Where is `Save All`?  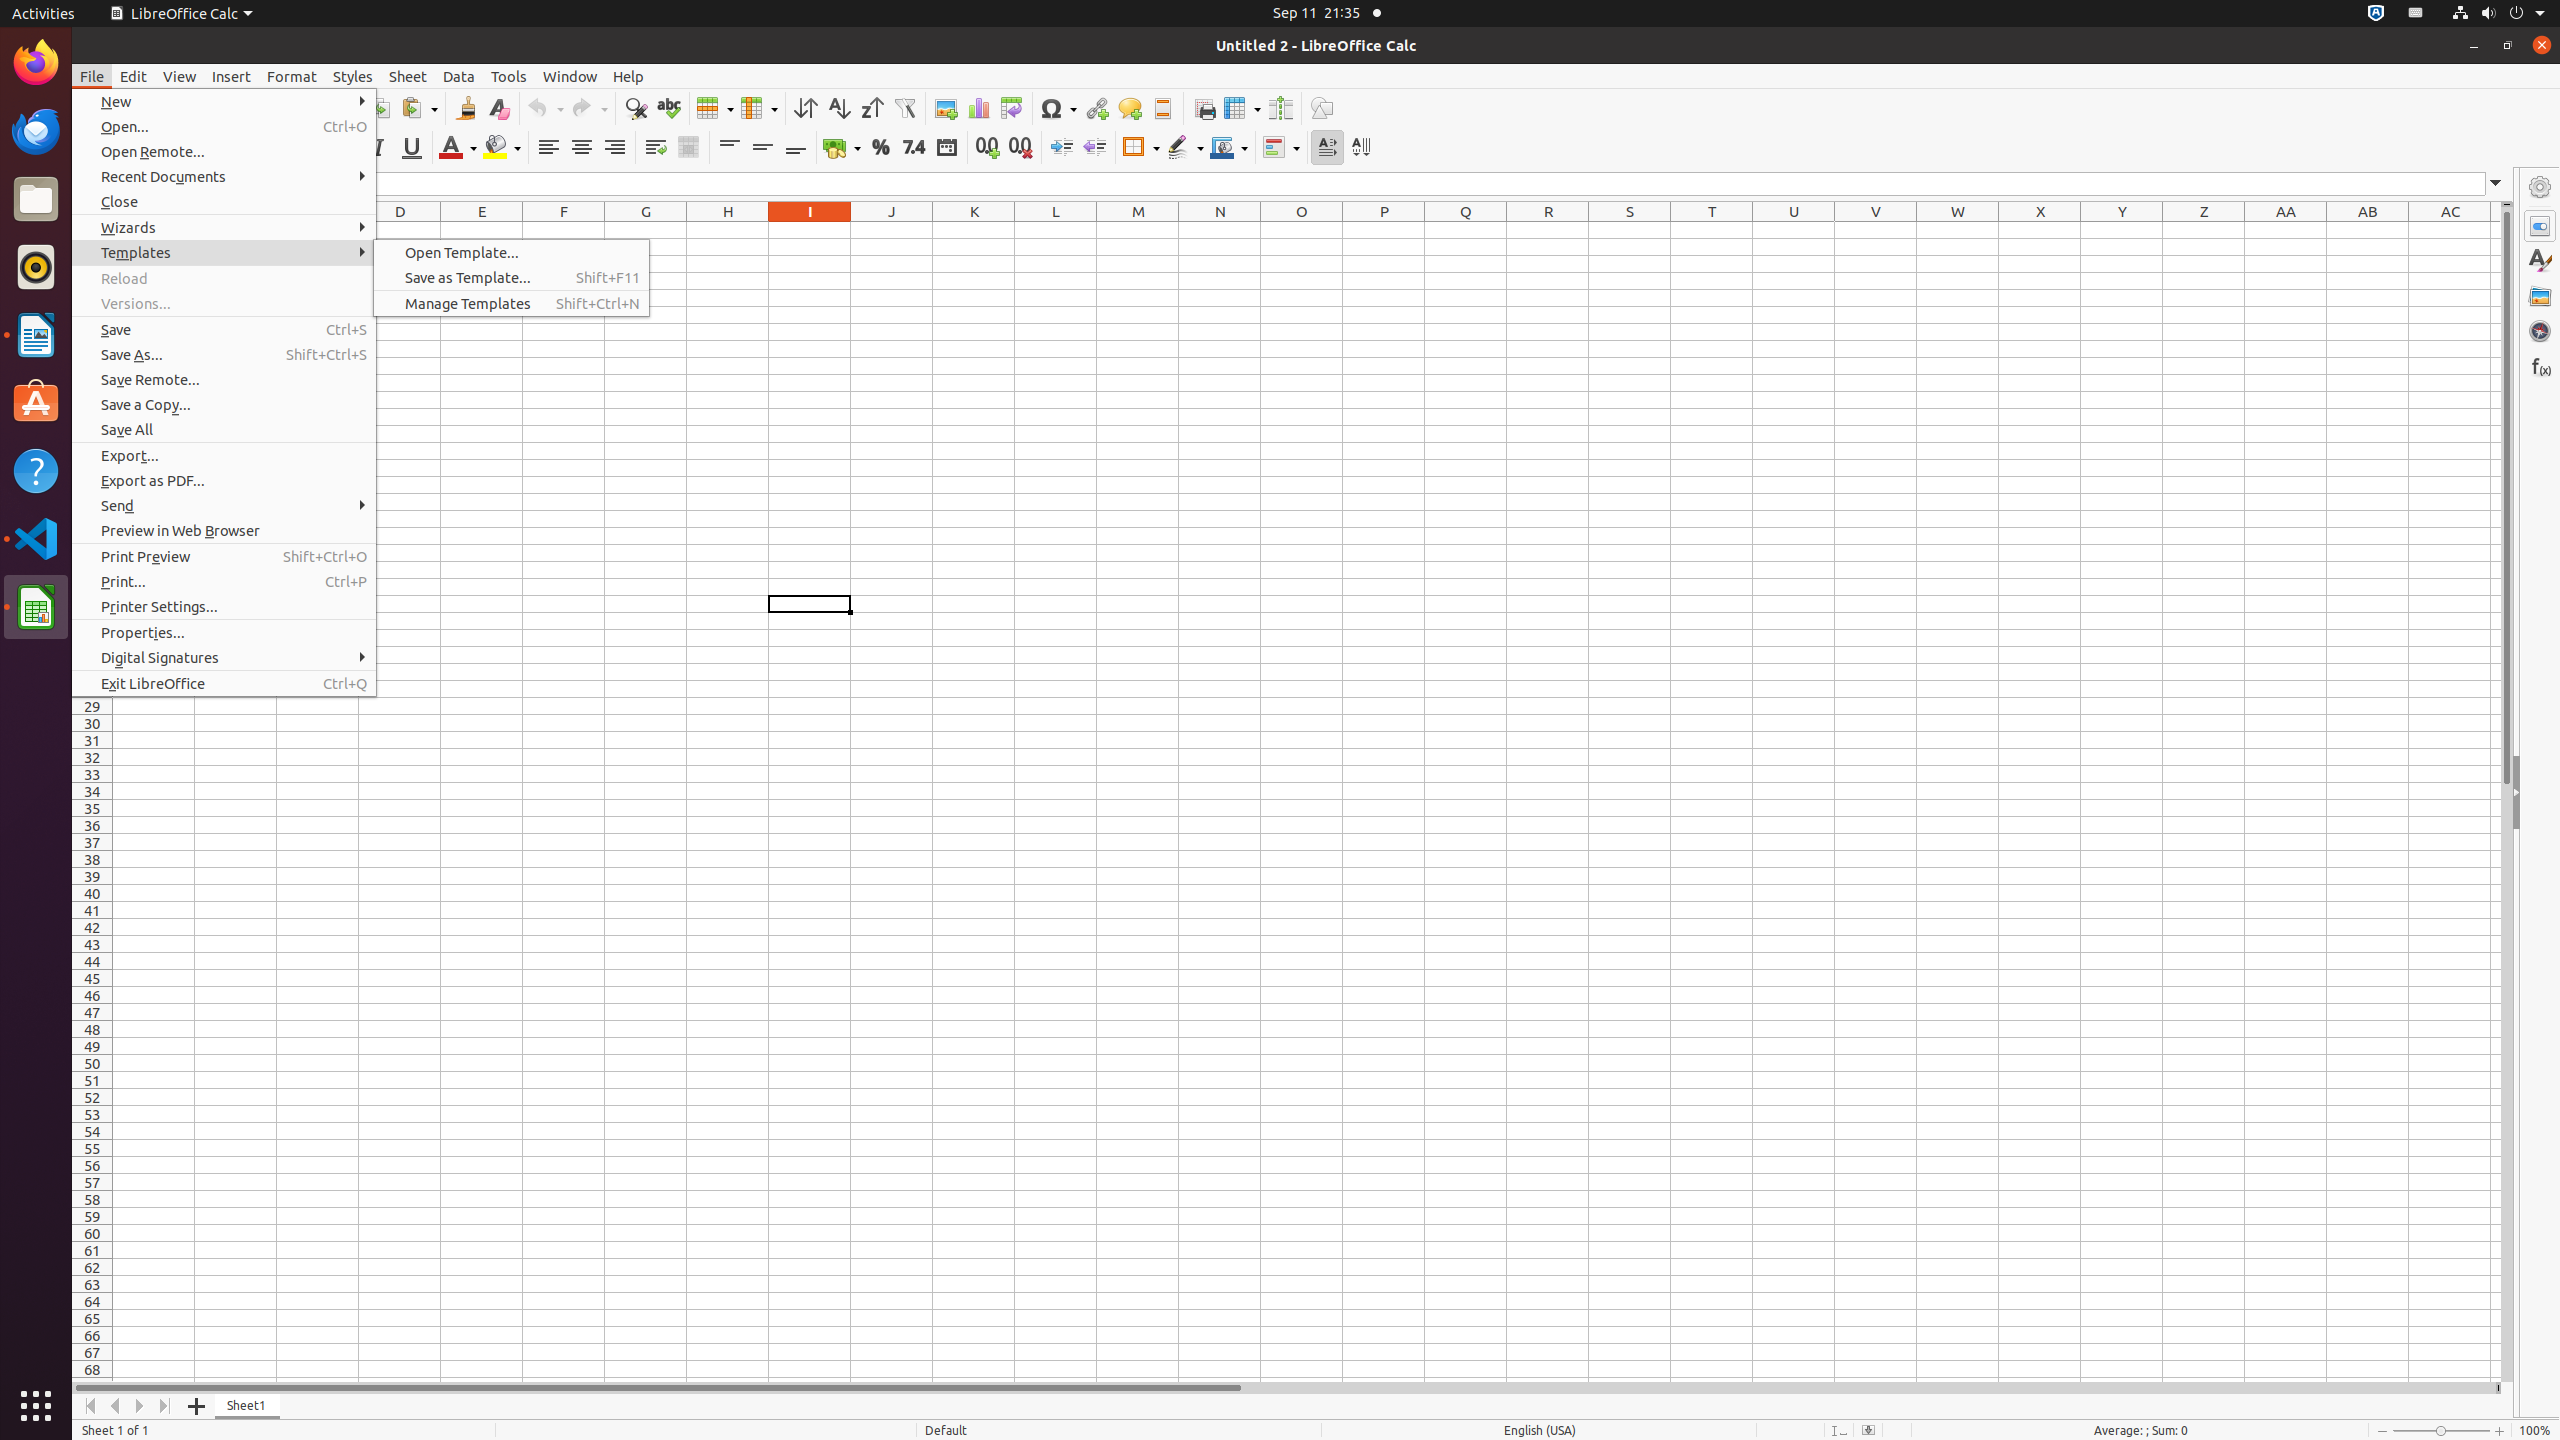 Save All is located at coordinates (224, 430).